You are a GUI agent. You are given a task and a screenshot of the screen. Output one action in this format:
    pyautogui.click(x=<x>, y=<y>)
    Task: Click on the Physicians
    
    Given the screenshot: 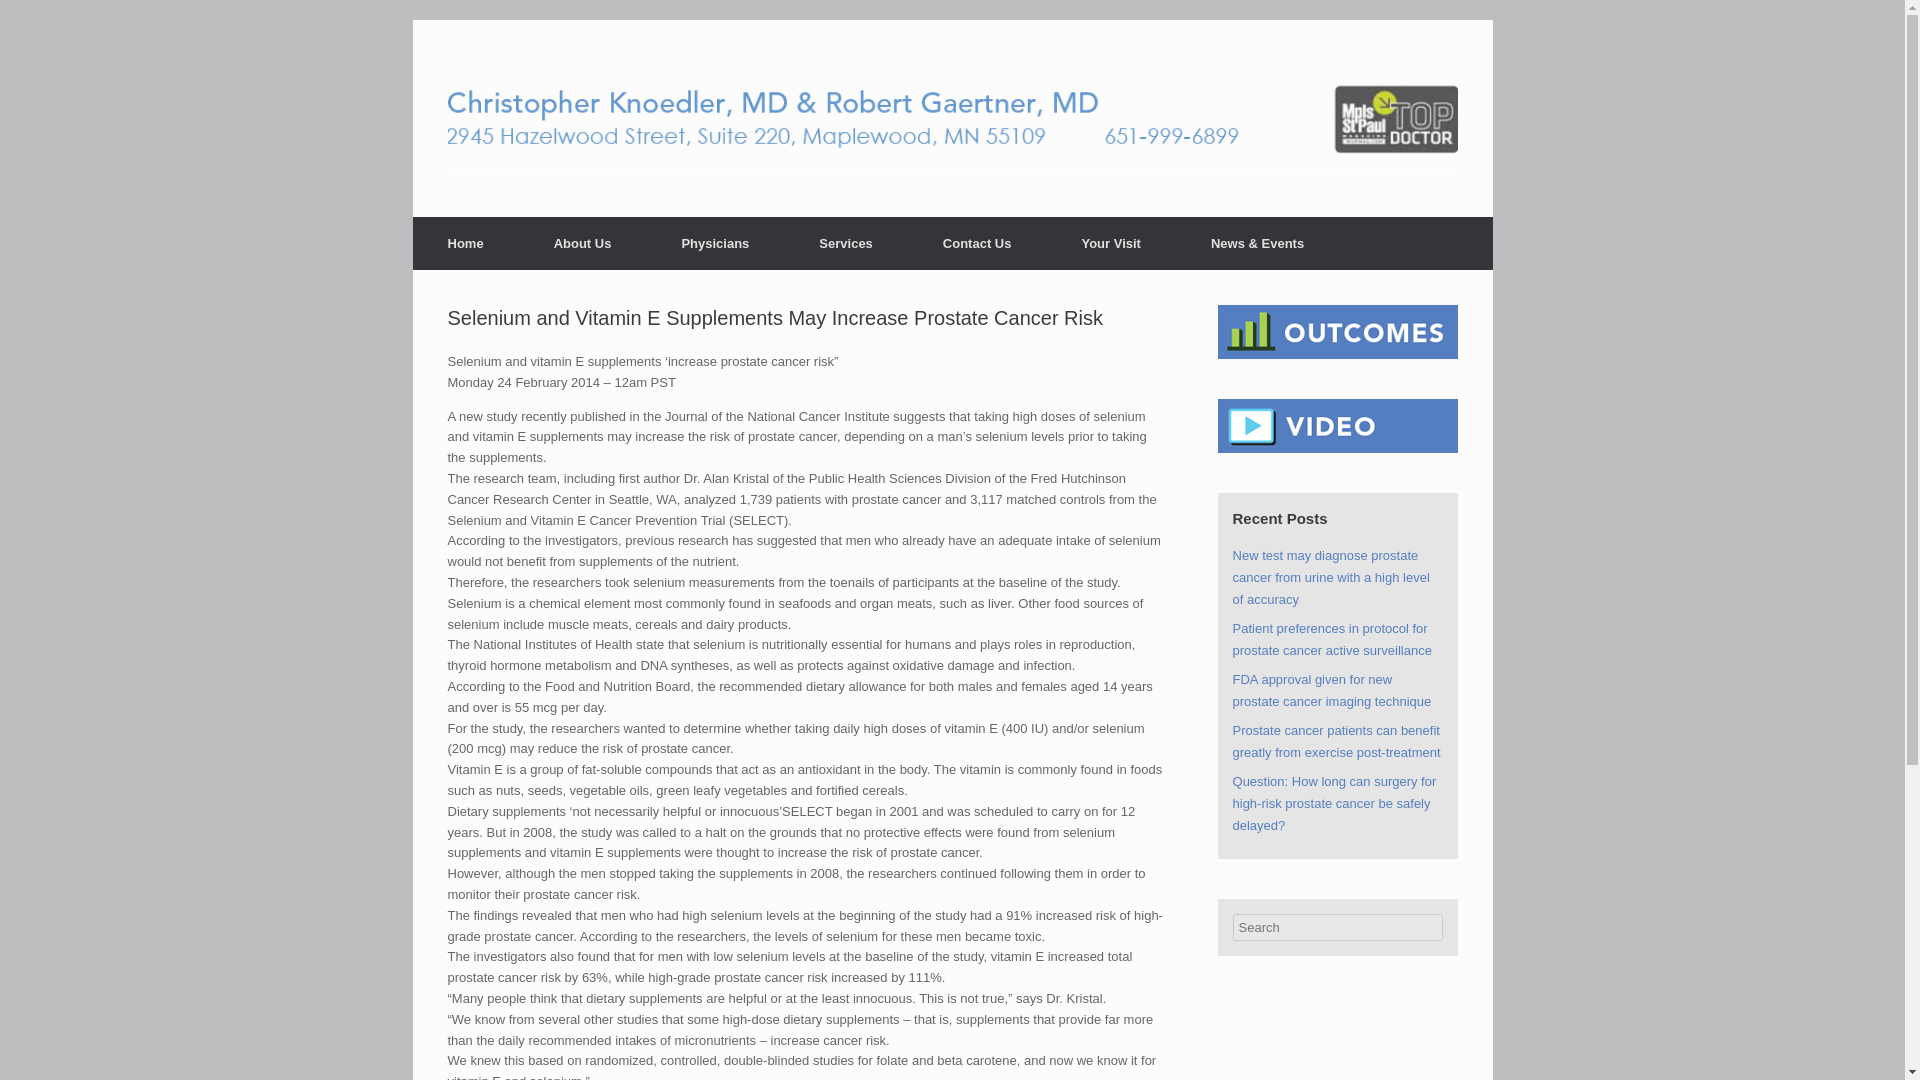 What is the action you would take?
    pyautogui.click(x=714, y=244)
    